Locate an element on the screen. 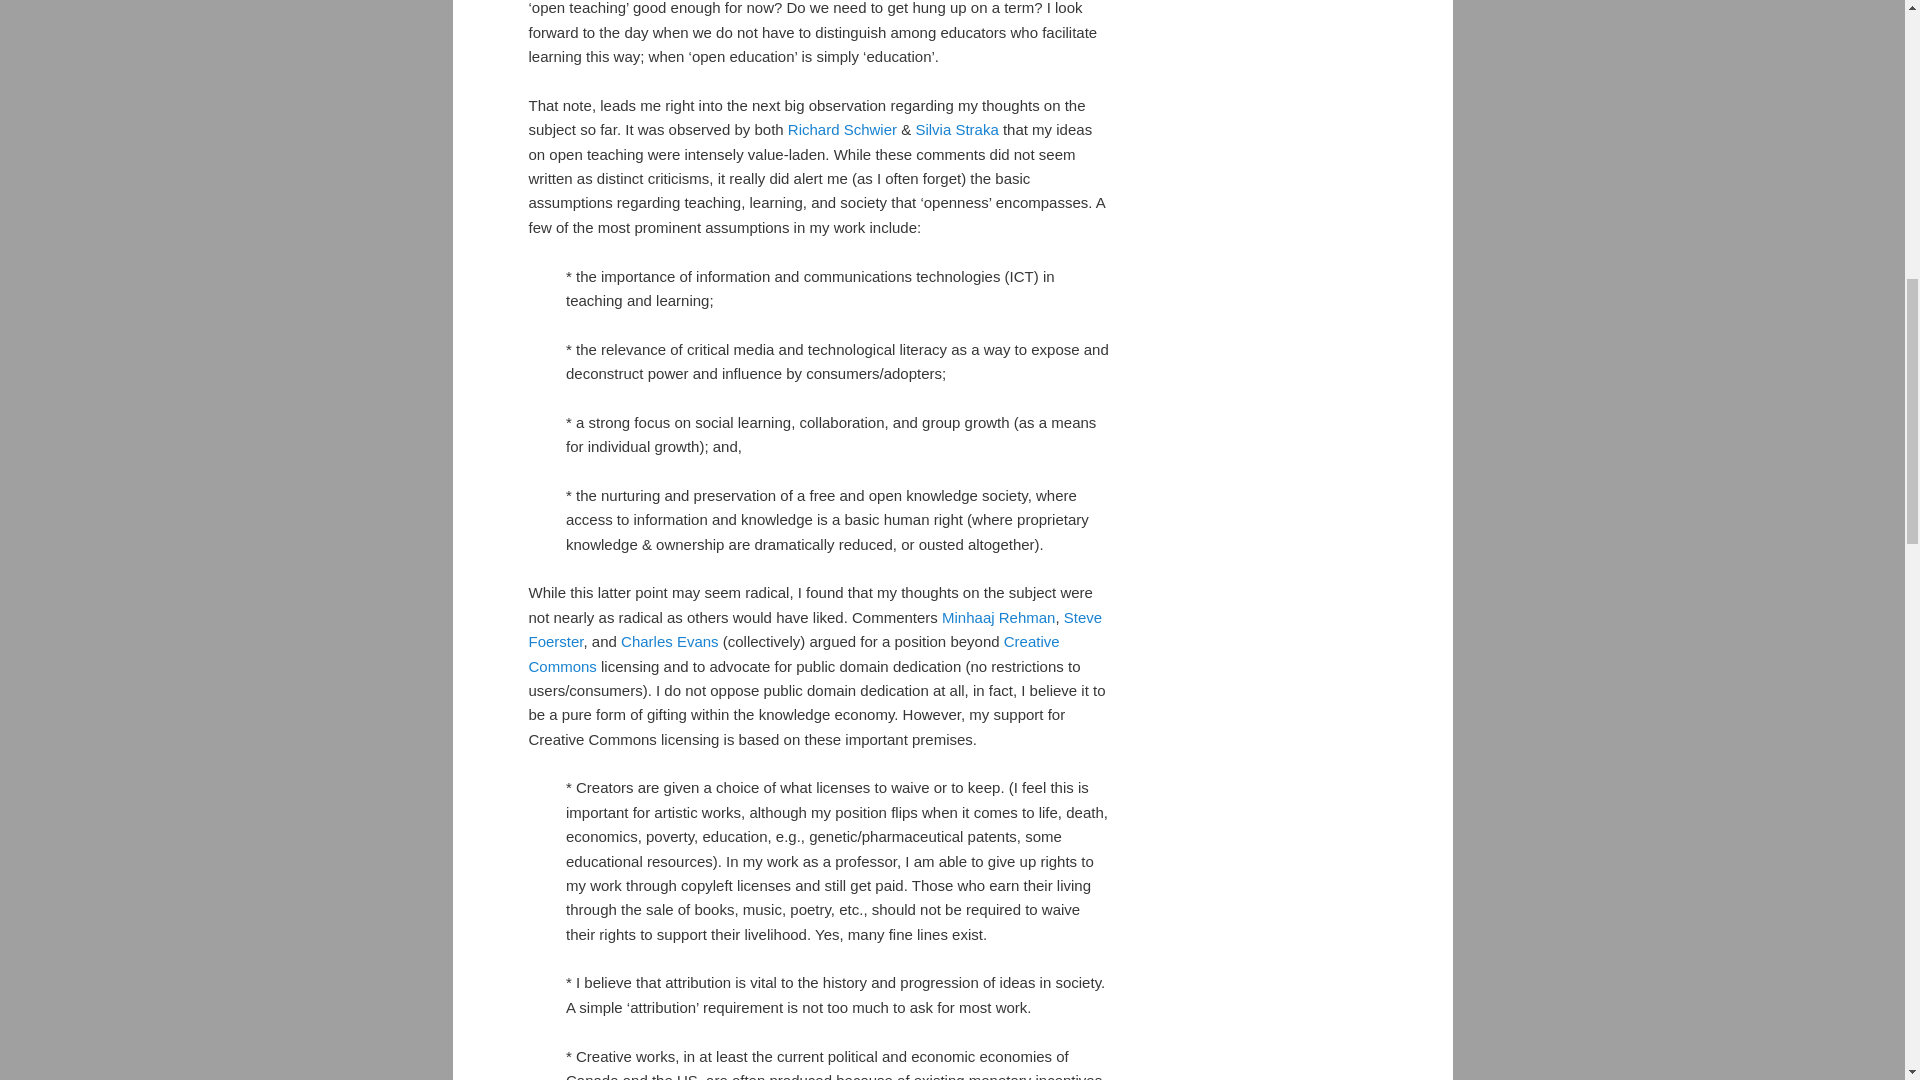 The image size is (1920, 1080). Charles Evans is located at coordinates (669, 641).